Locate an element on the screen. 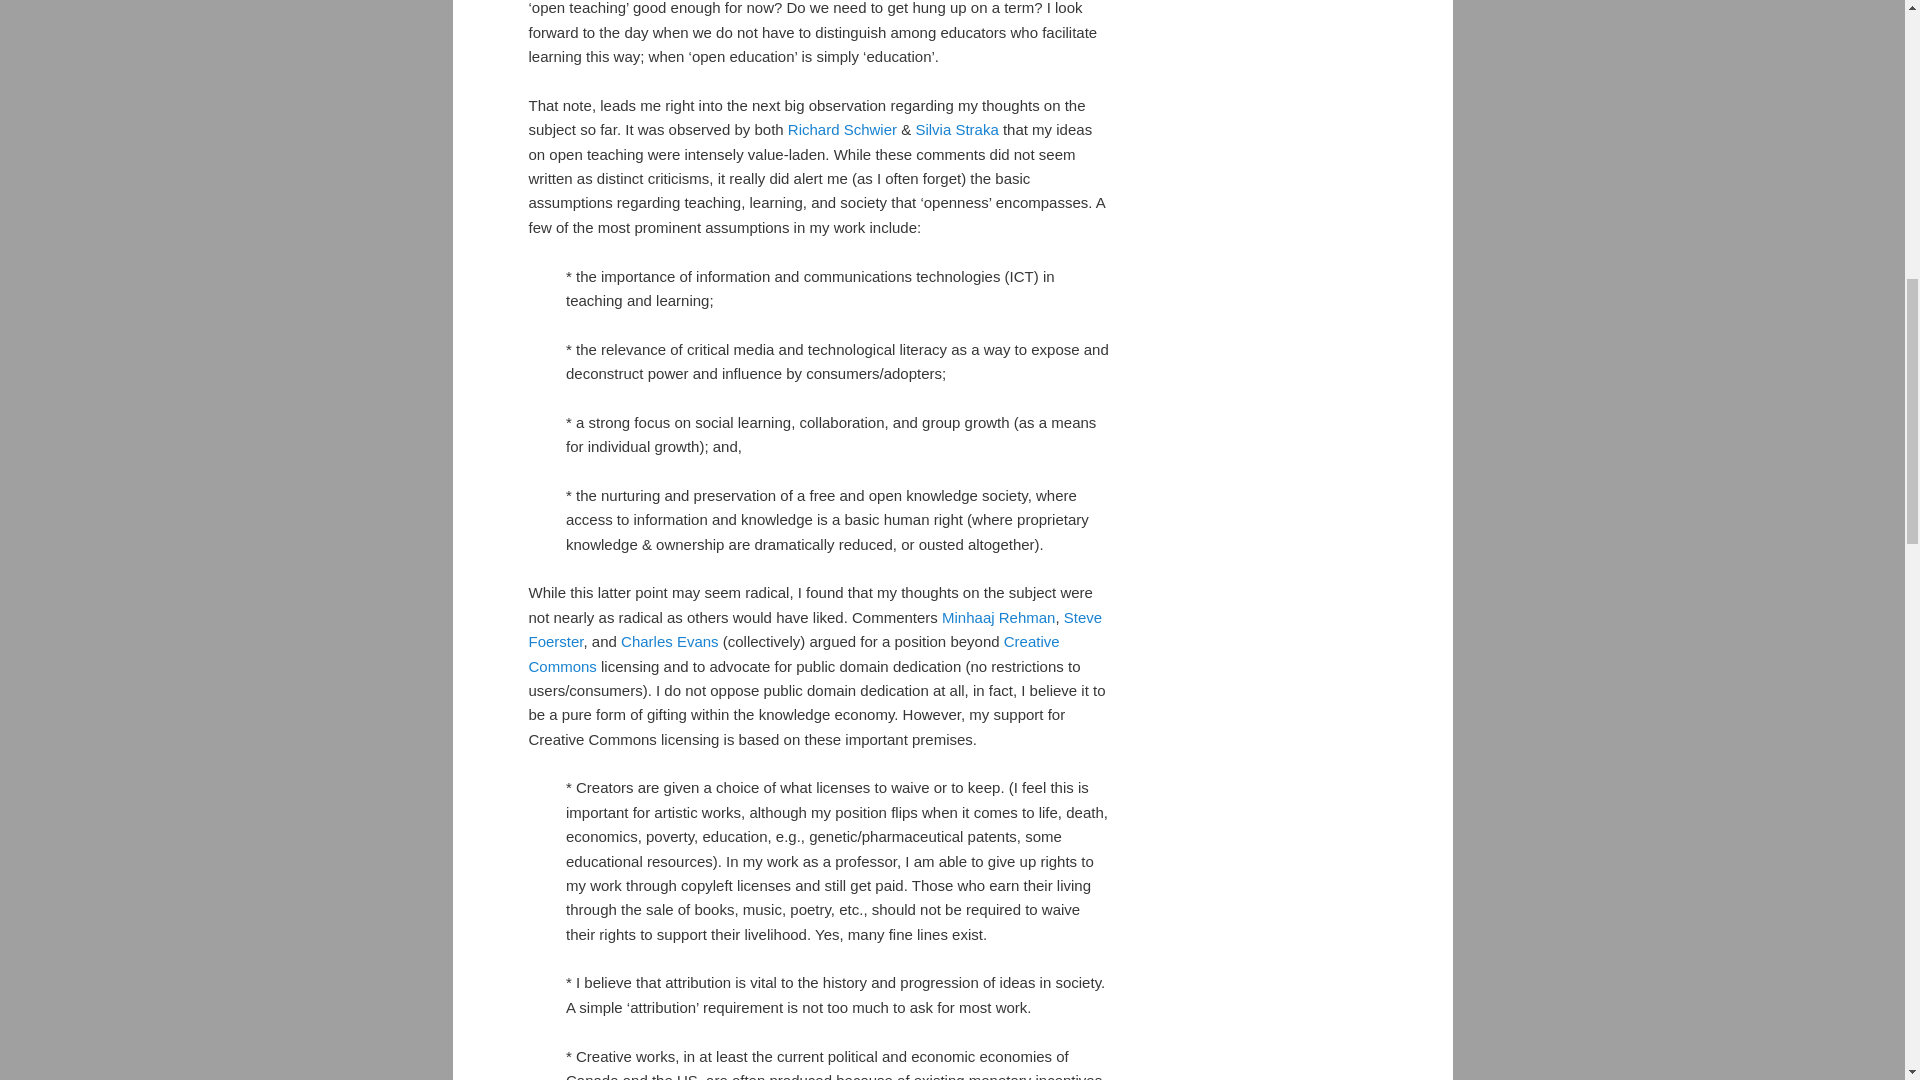 The image size is (1920, 1080). Charles Evans is located at coordinates (669, 641).